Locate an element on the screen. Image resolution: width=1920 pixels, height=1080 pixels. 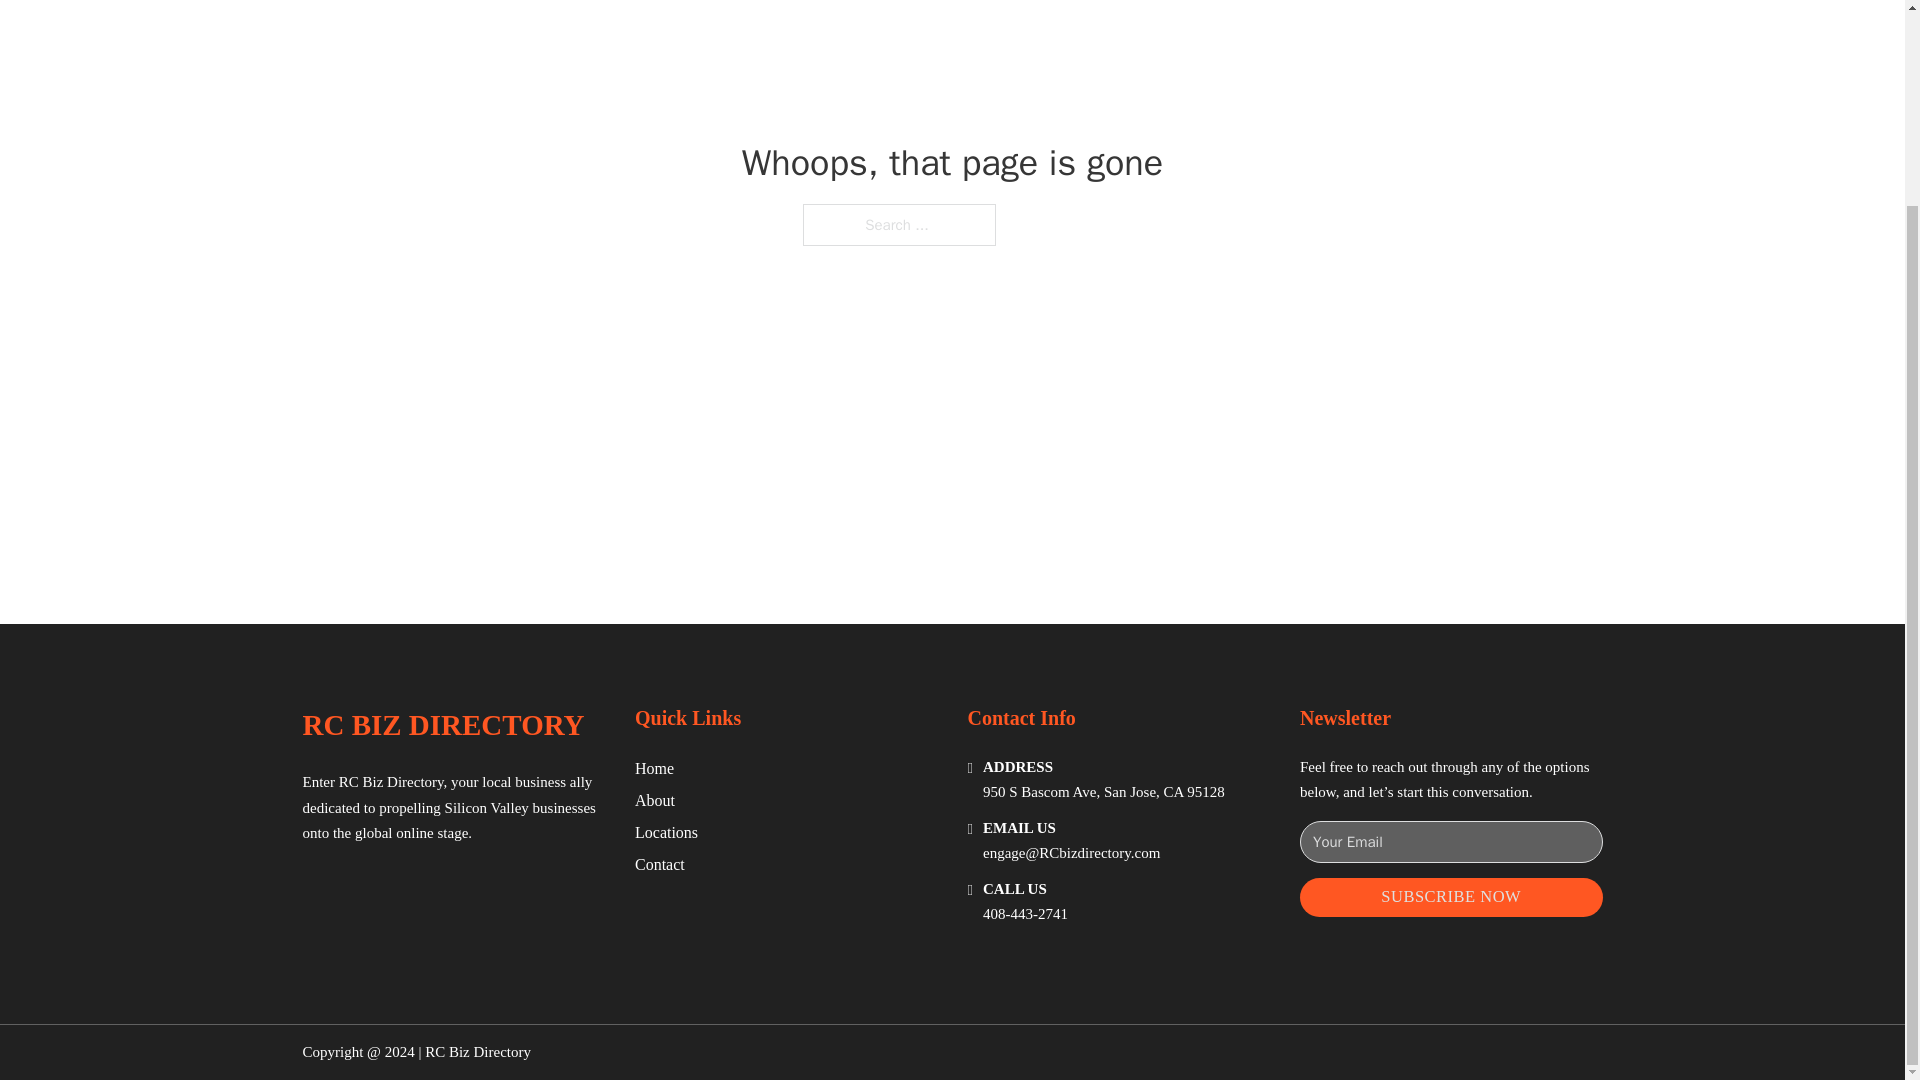
About is located at coordinates (655, 800).